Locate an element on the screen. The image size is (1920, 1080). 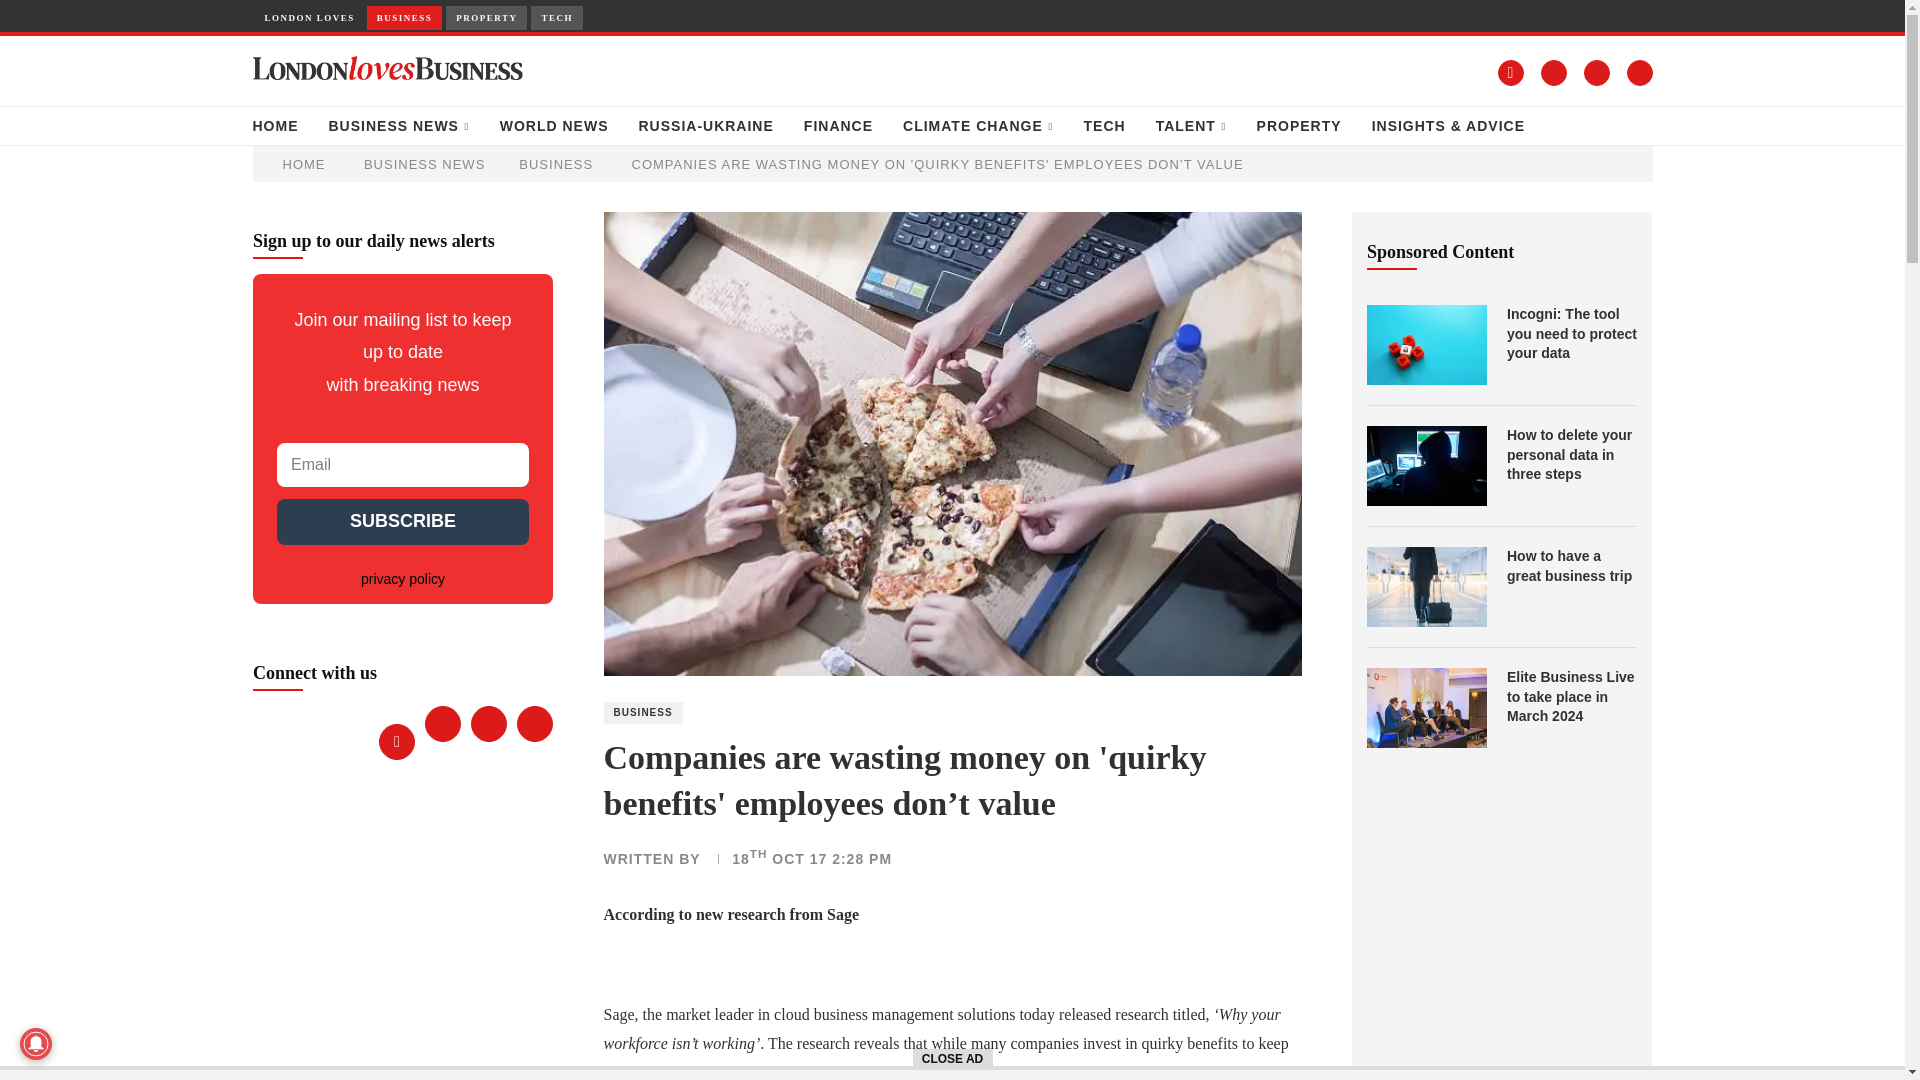
How to delete your personal data in three steps is located at coordinates (1426, 466).